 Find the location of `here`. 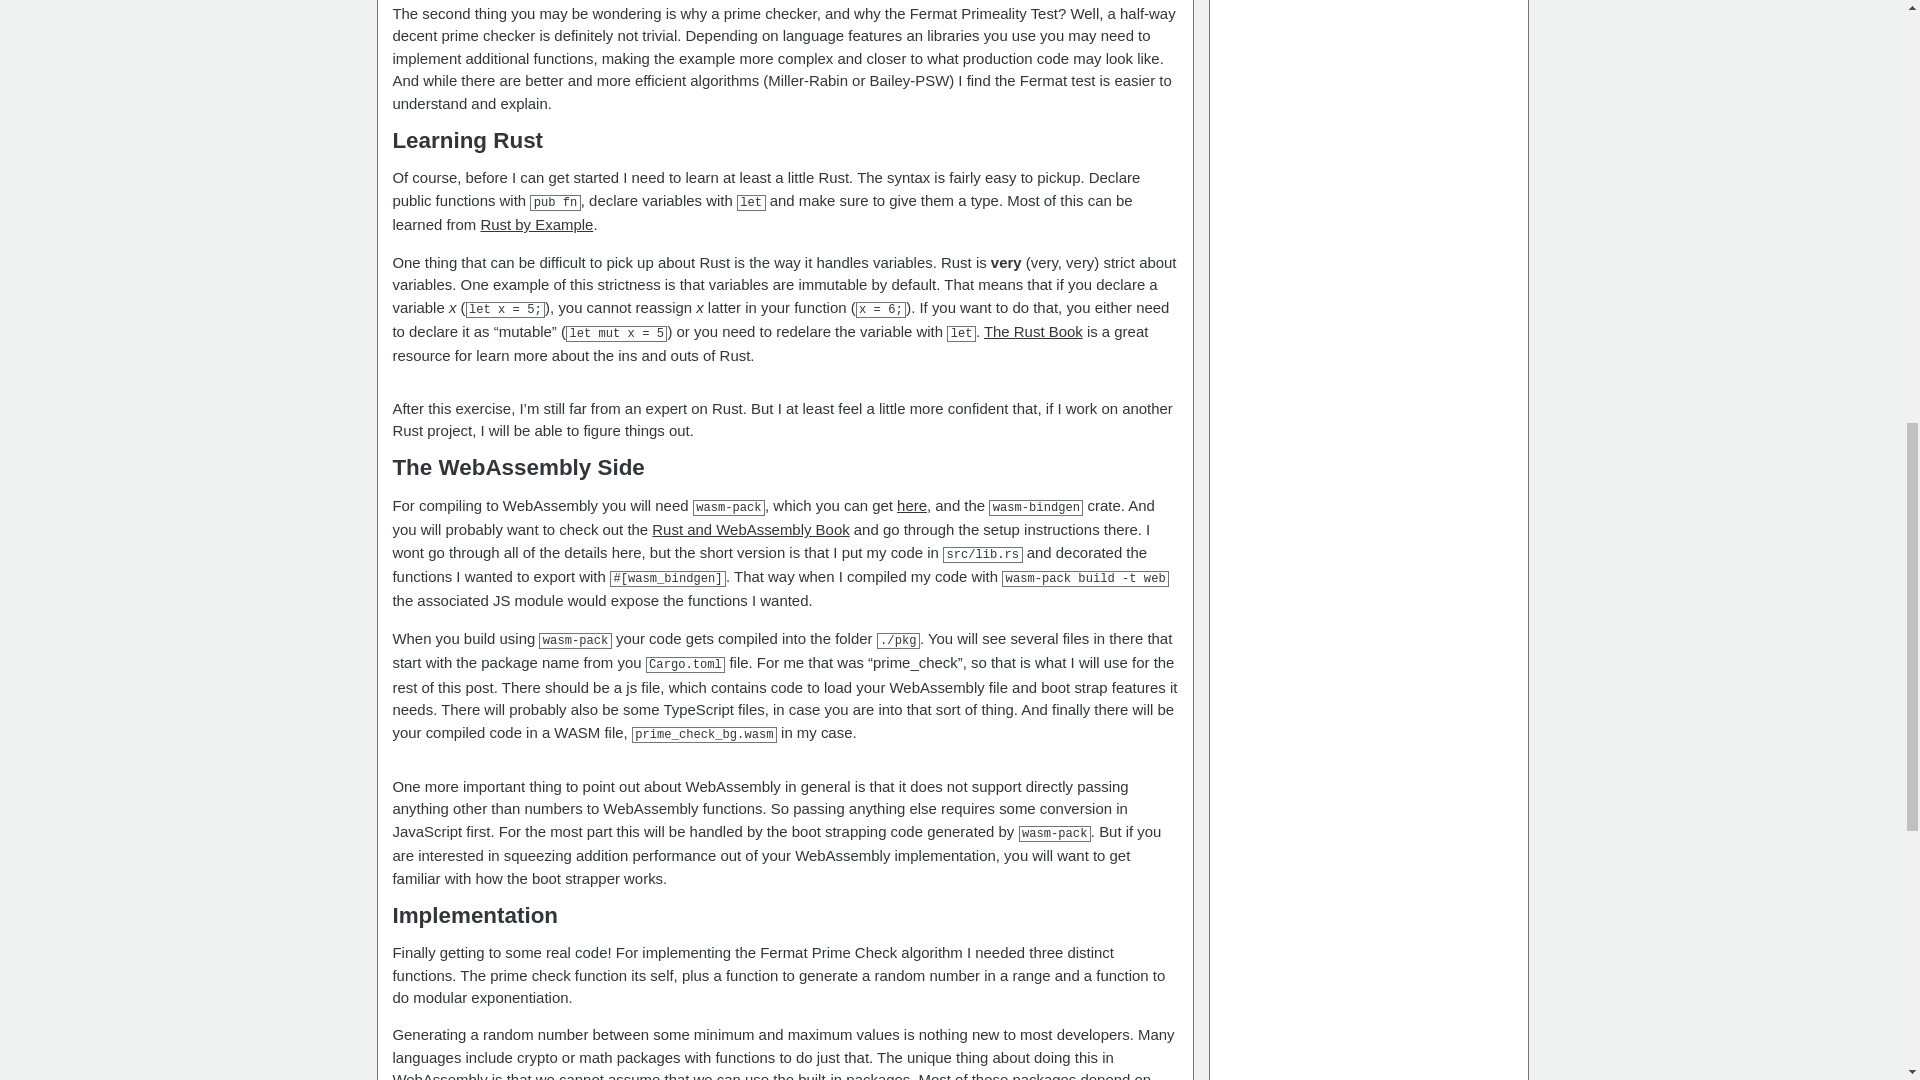

here is located at coordinates (912, 505).